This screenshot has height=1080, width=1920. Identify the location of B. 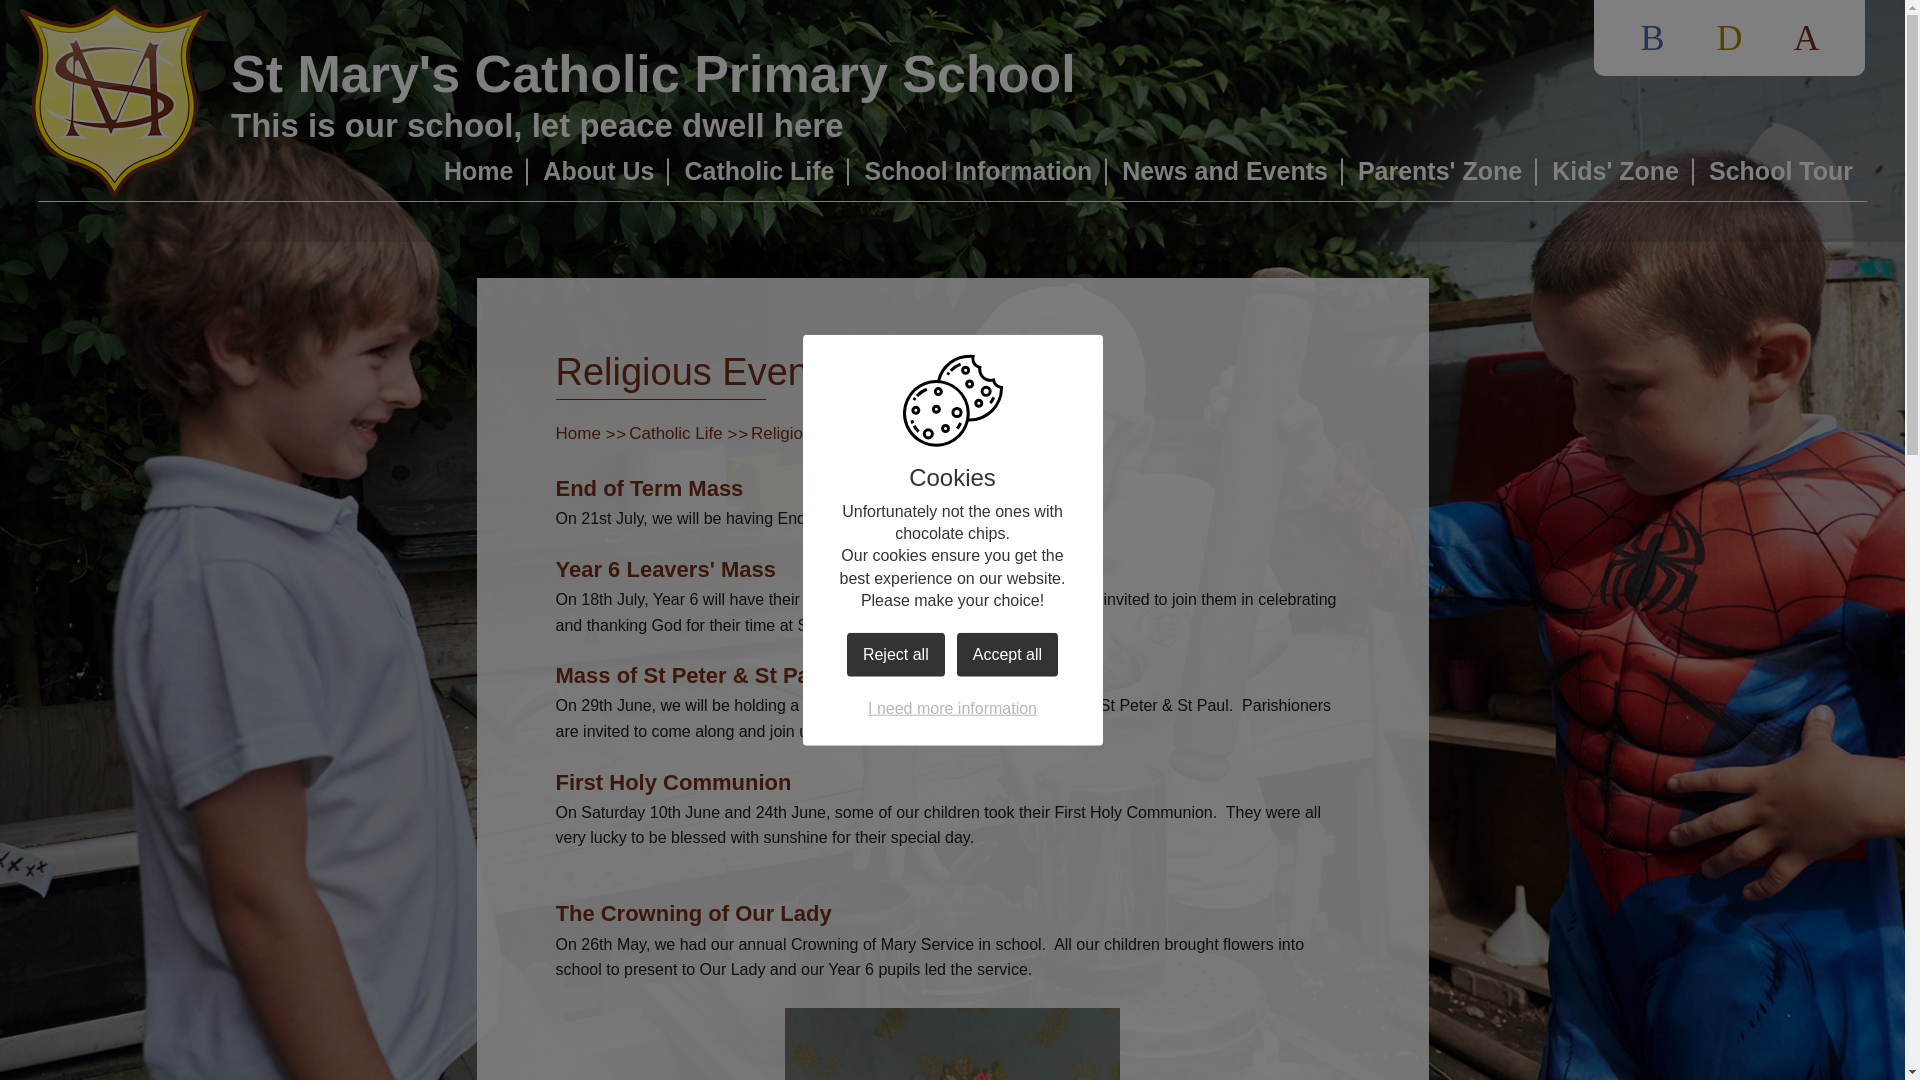
(1652, 38).